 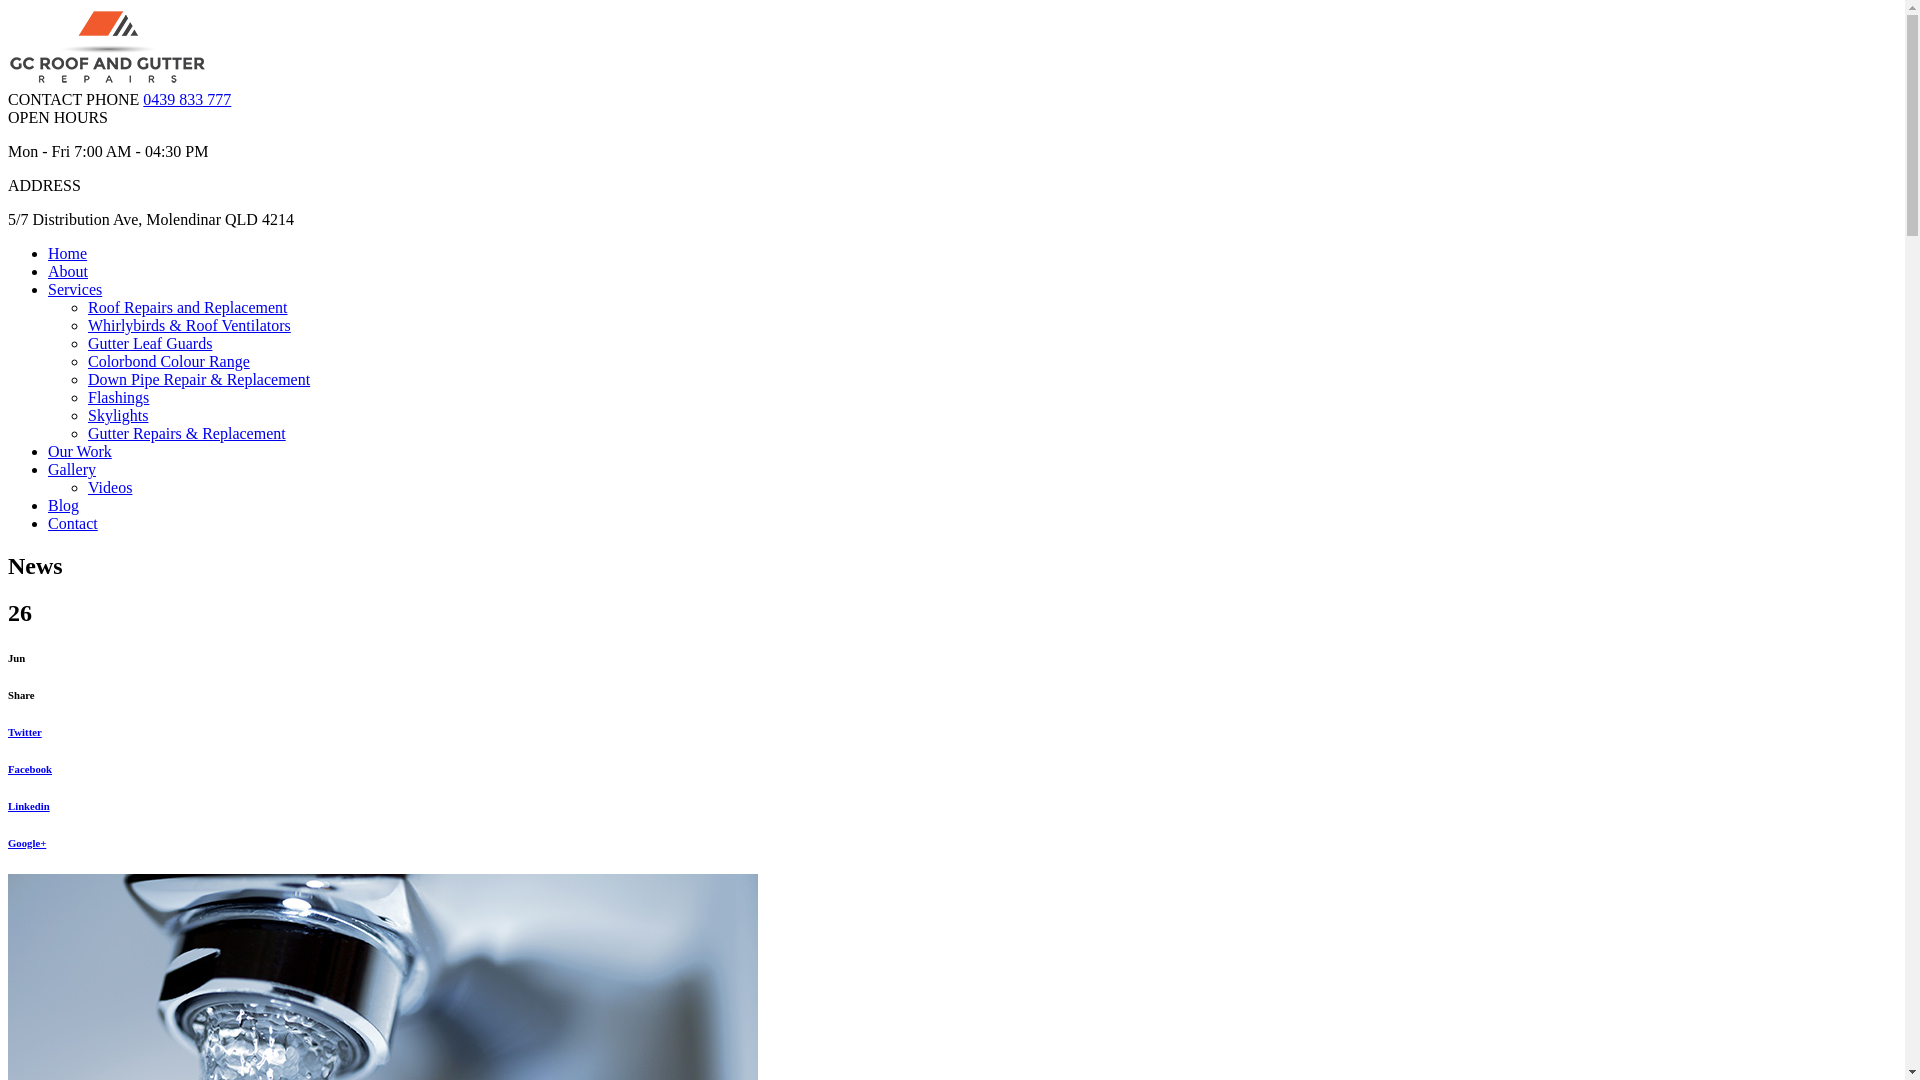 I want to click on Gutter Leaf Guards, so click(x=150, y=344).